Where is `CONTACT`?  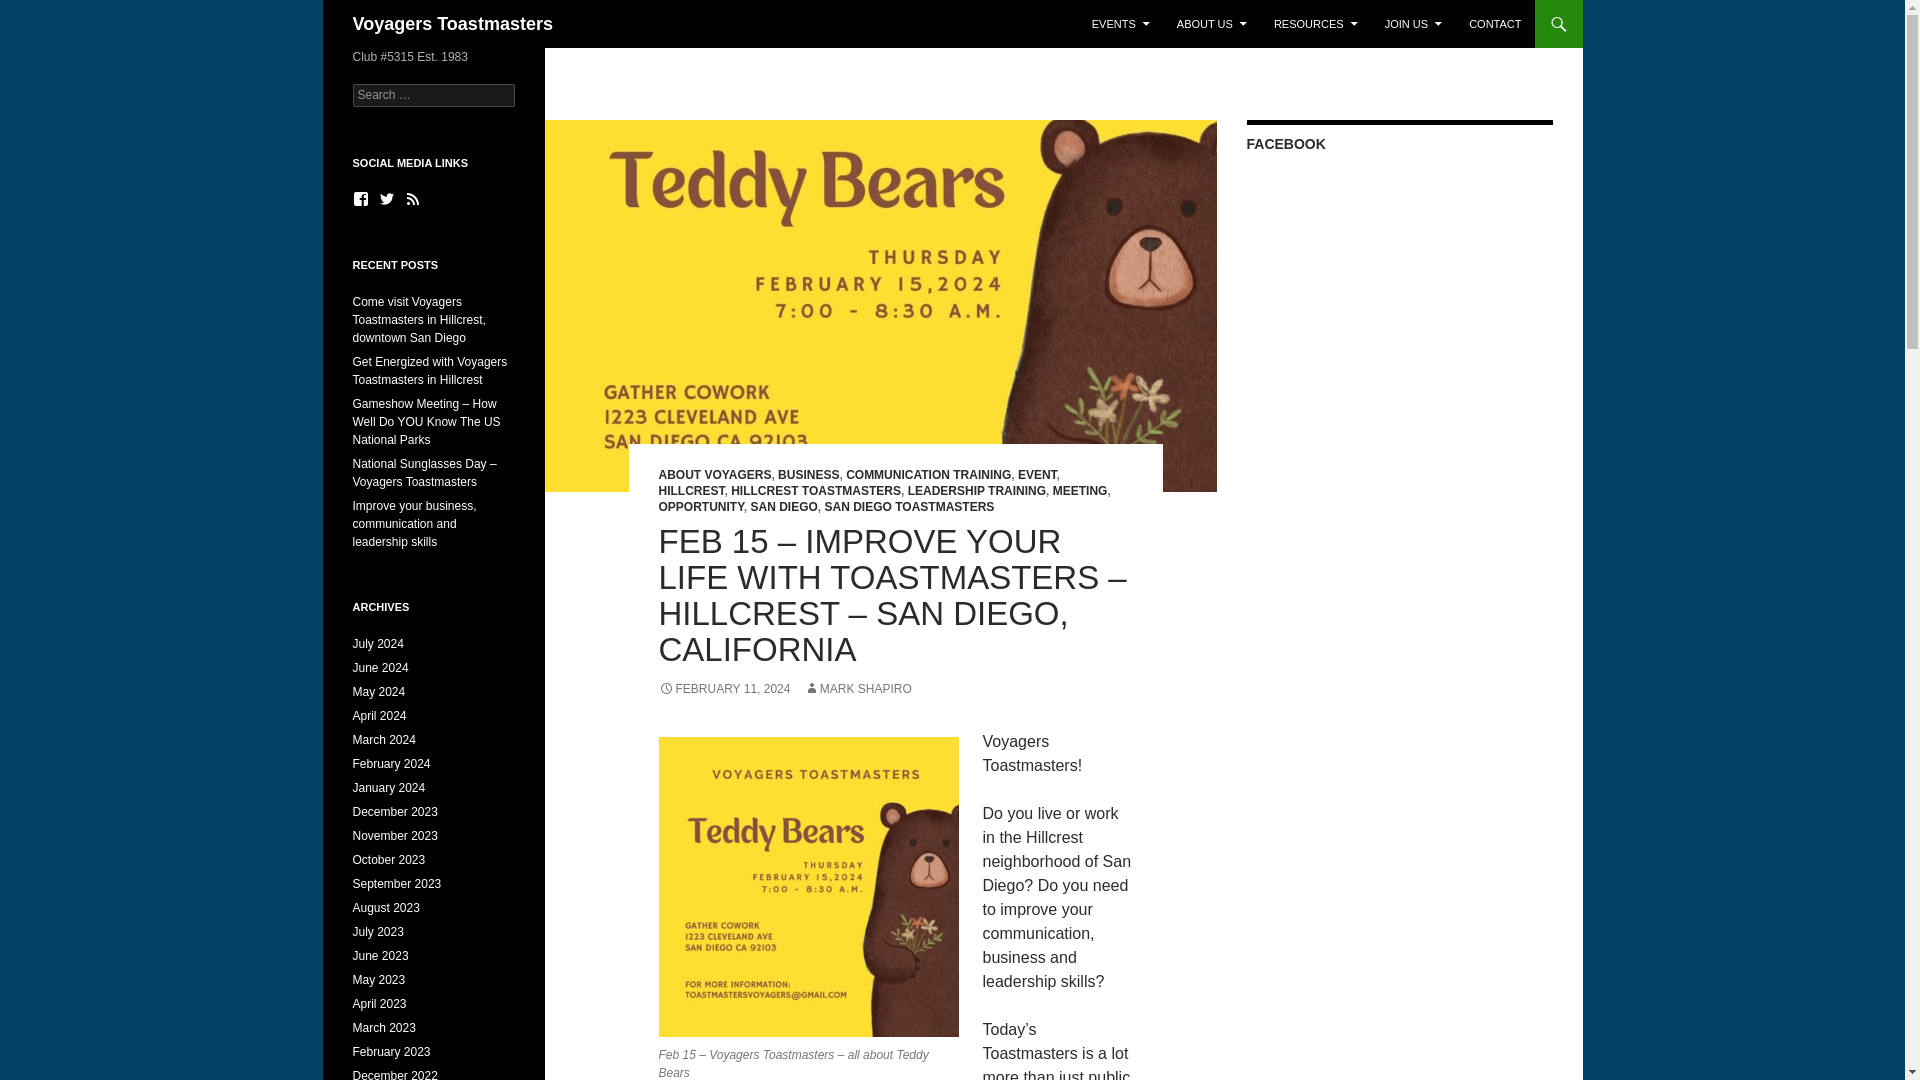
CONTACT is located at coordinates (1494, 24).